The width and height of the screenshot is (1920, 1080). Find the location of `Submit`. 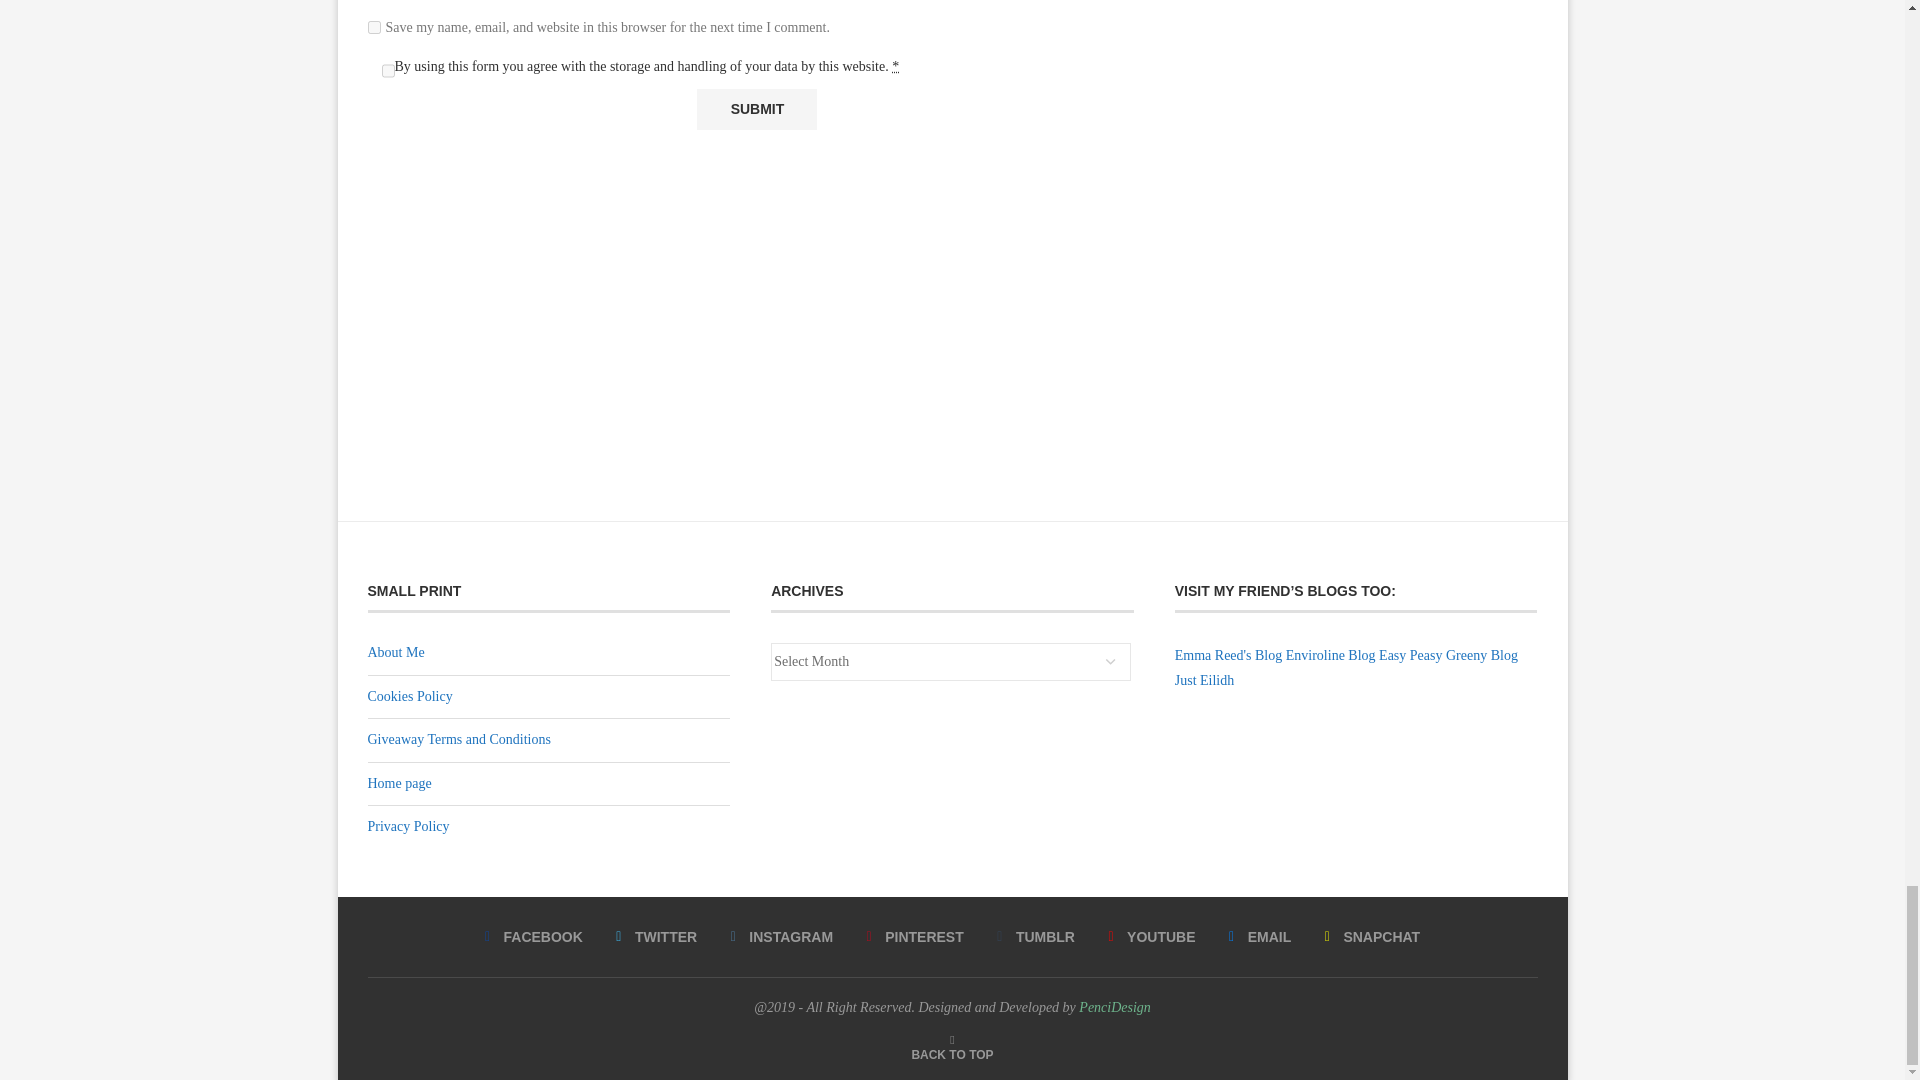

Submit is located at coordinates (756, 108).